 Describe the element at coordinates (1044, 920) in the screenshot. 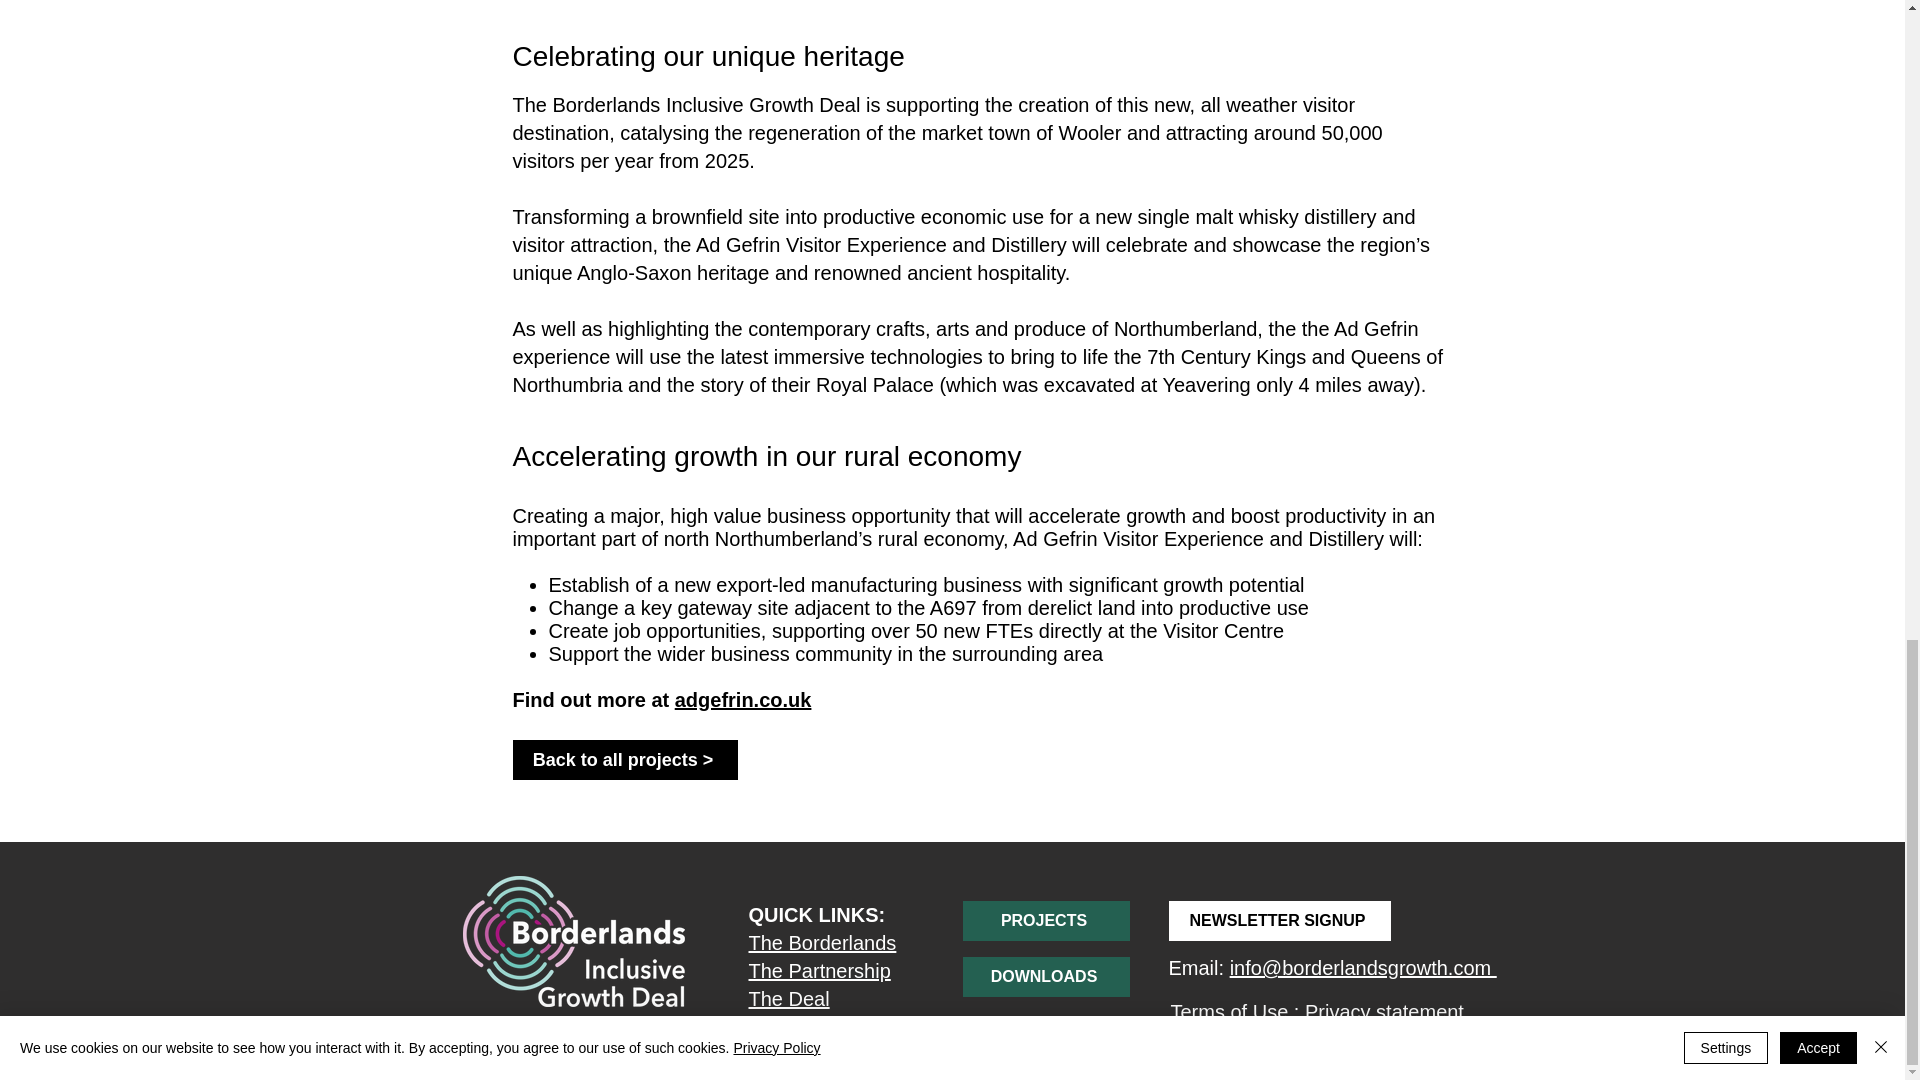

I see `PROJECTS` at that location.